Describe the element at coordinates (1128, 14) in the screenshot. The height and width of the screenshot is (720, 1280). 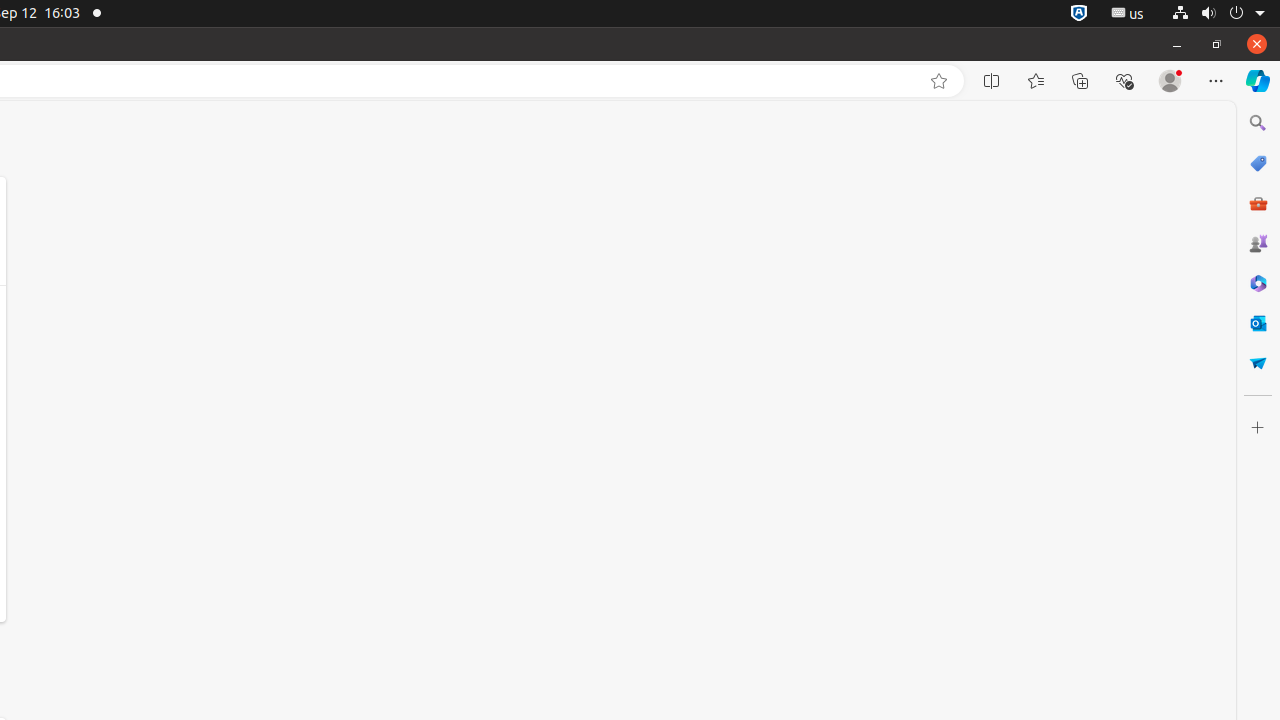
I see `:1.21/StatusNotifierItem` at that location.